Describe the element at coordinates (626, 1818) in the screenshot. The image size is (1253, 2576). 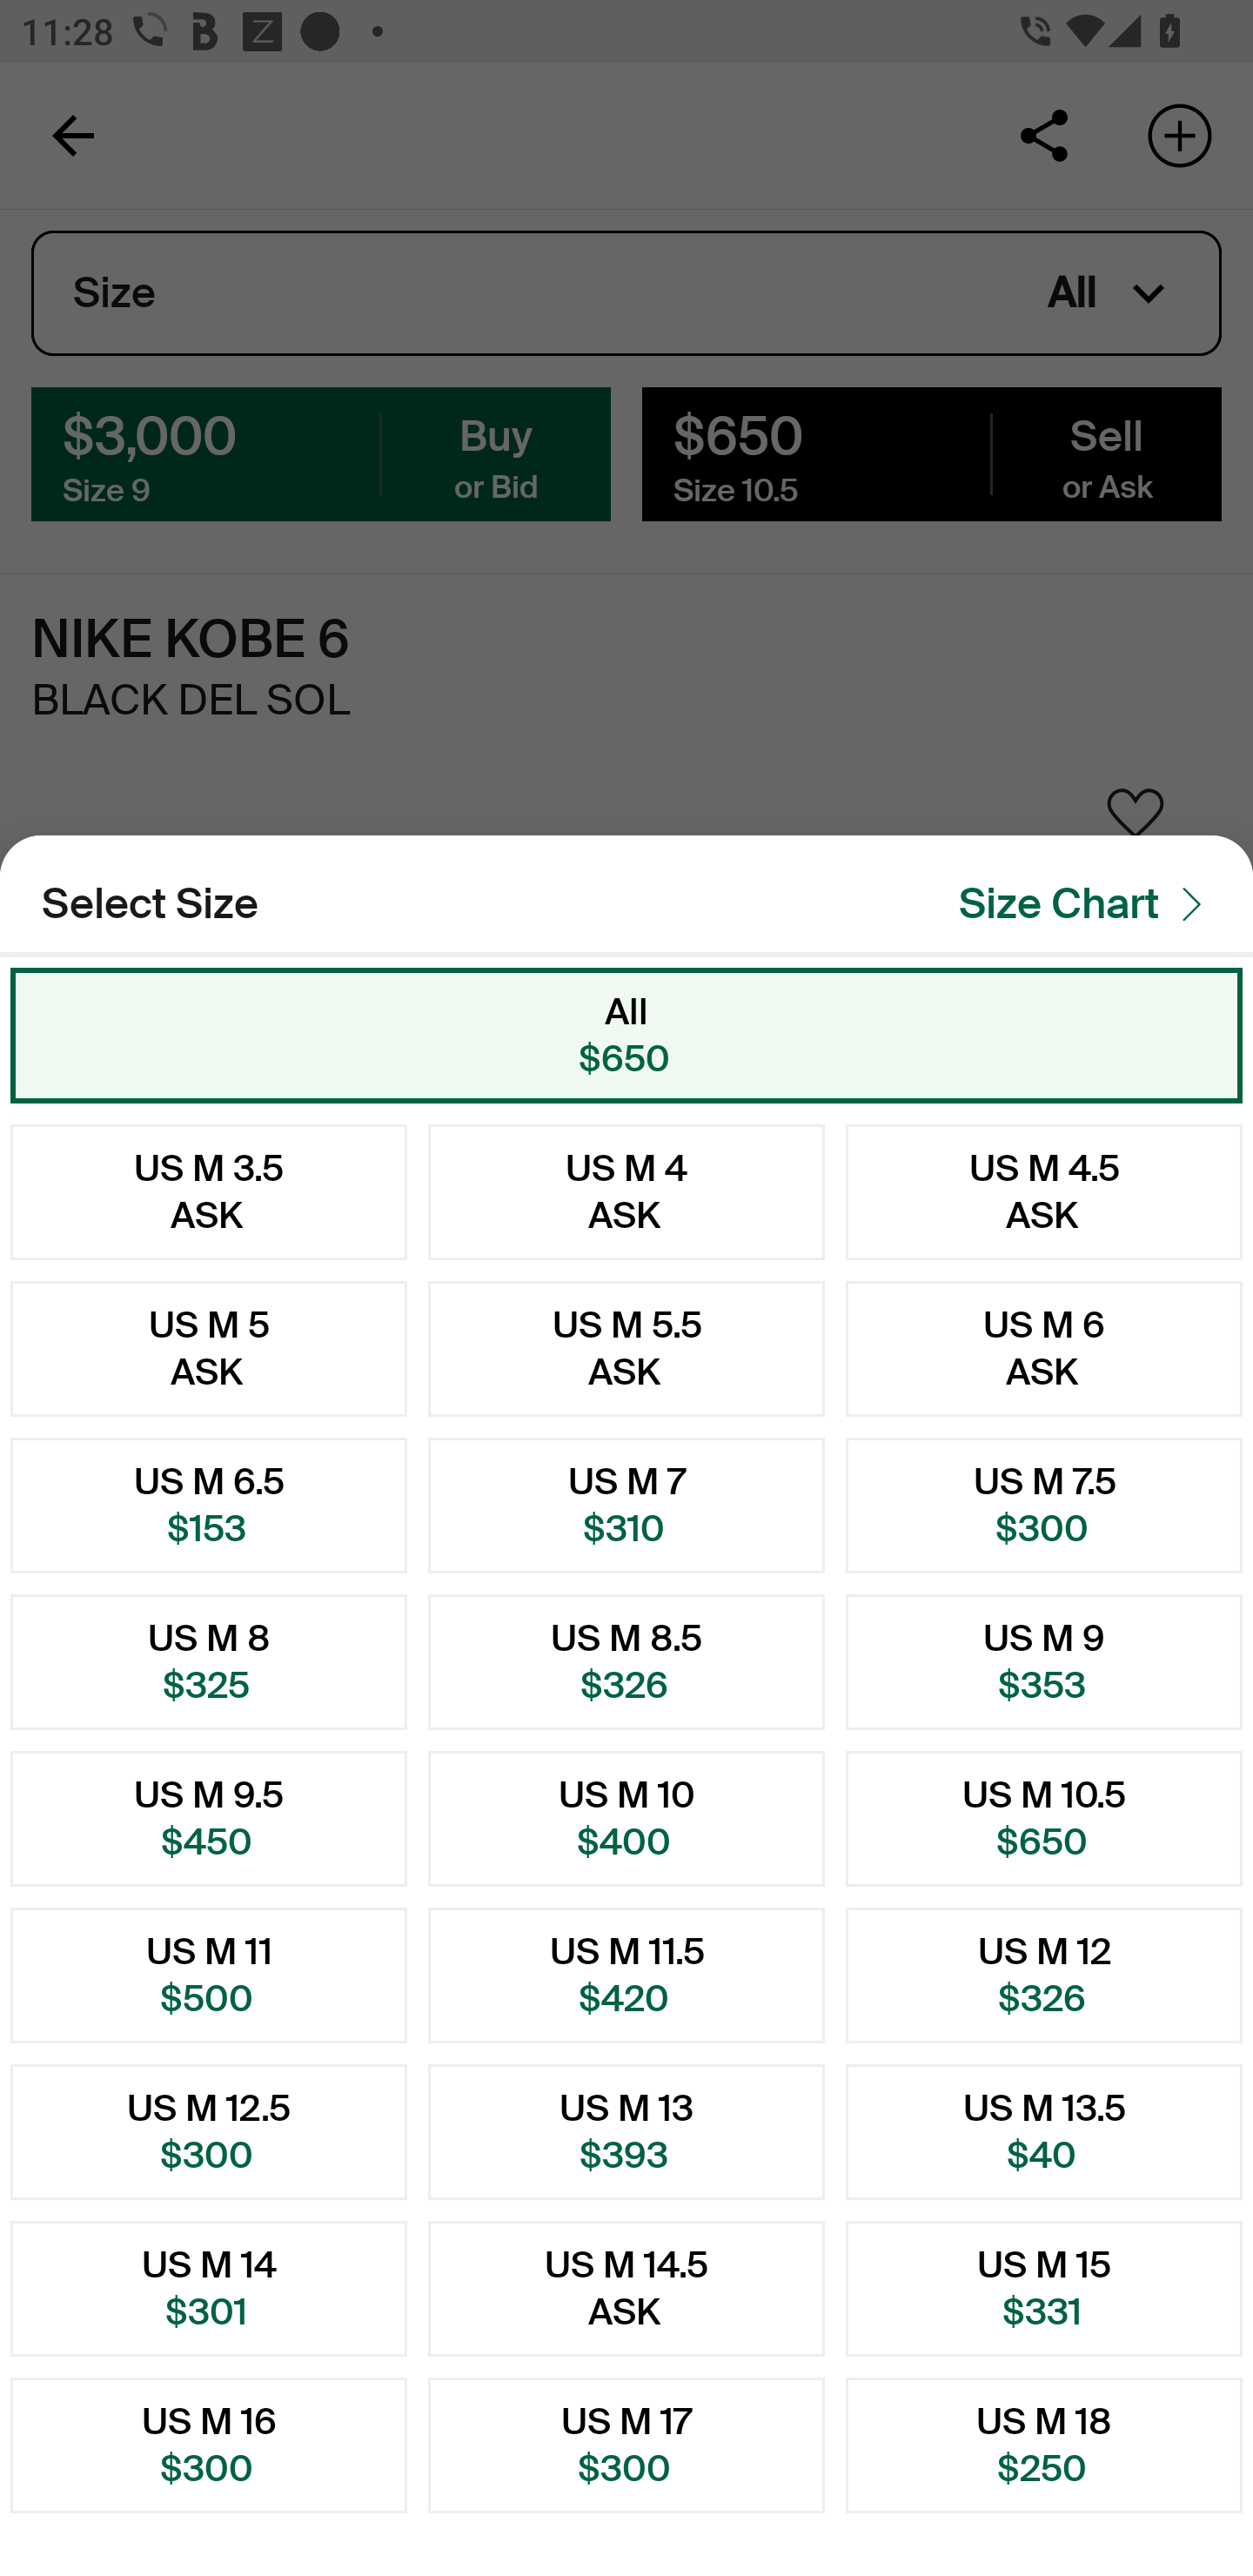
I see `US M 10 $400` at that location.